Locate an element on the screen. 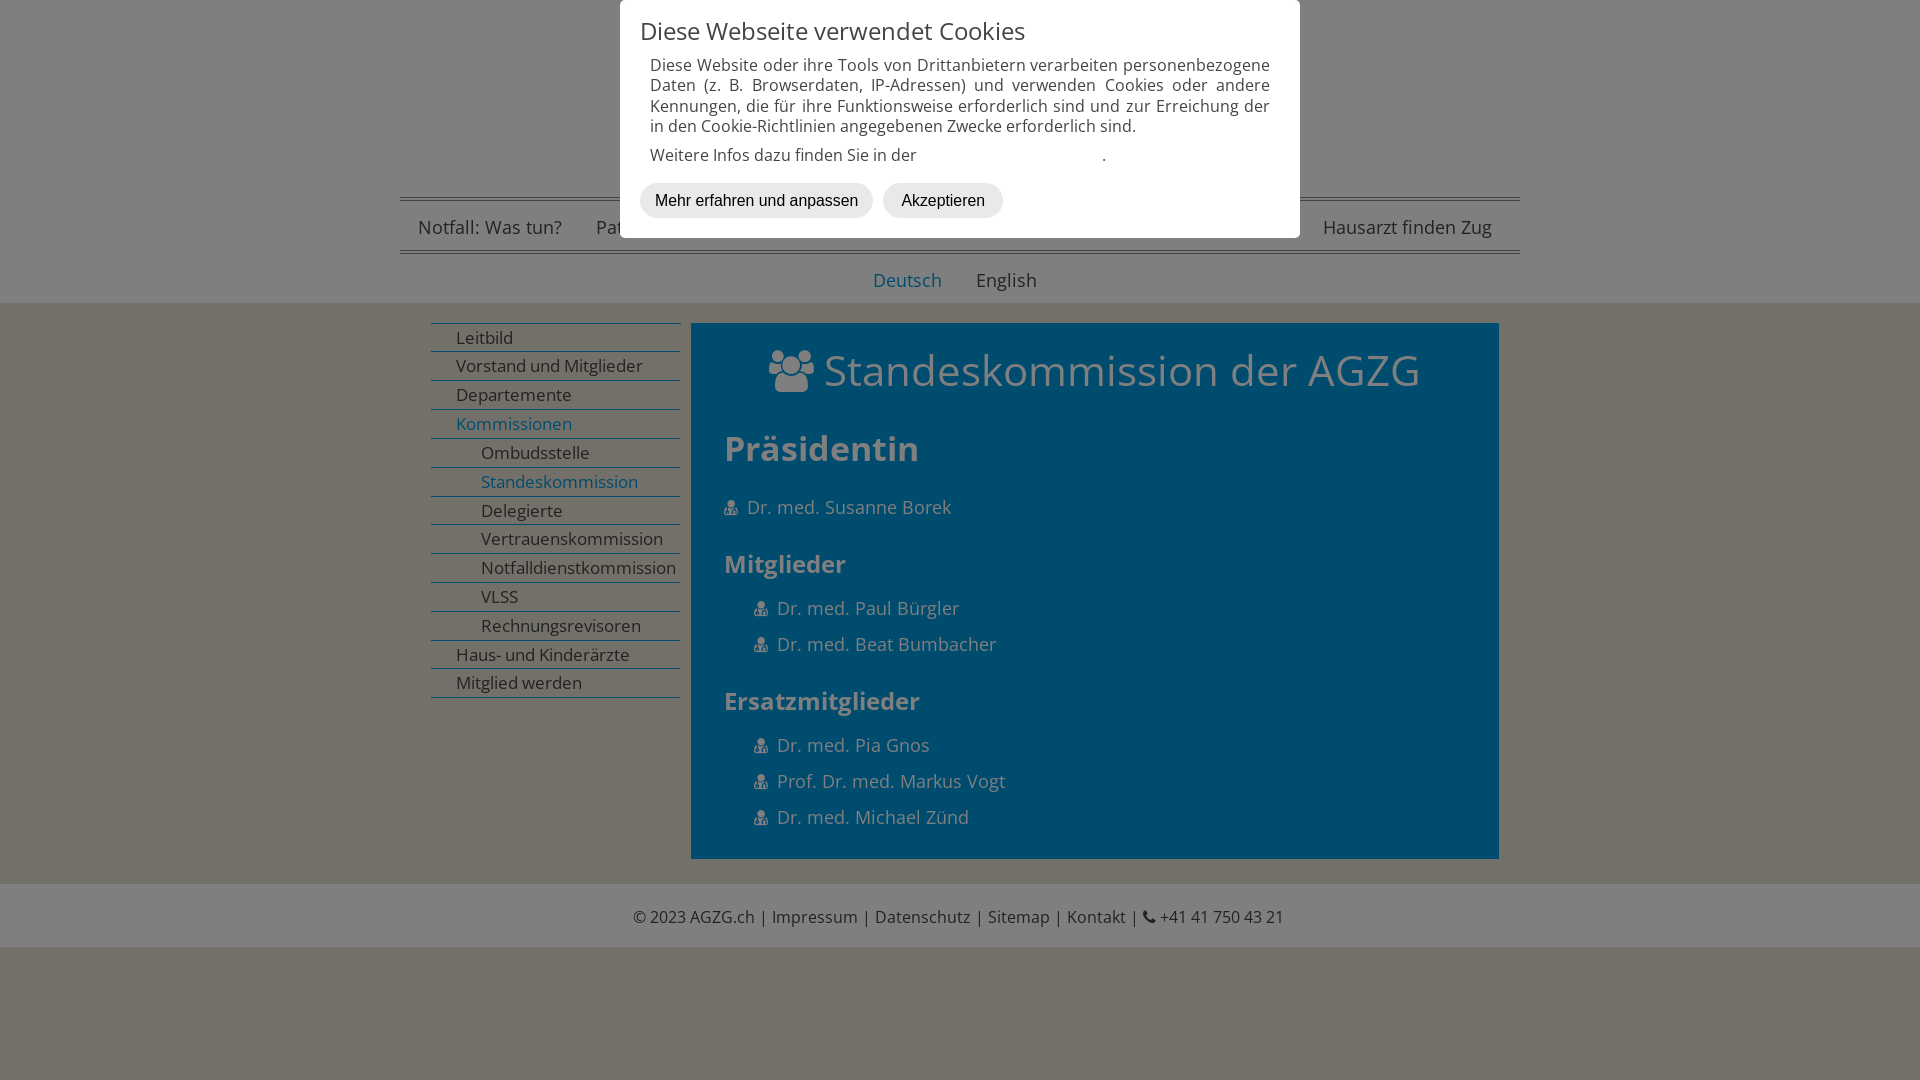 Image resolution: width=1920 pixels, height=1080 pixels. Delegierte is located at coordinates (556, 510).